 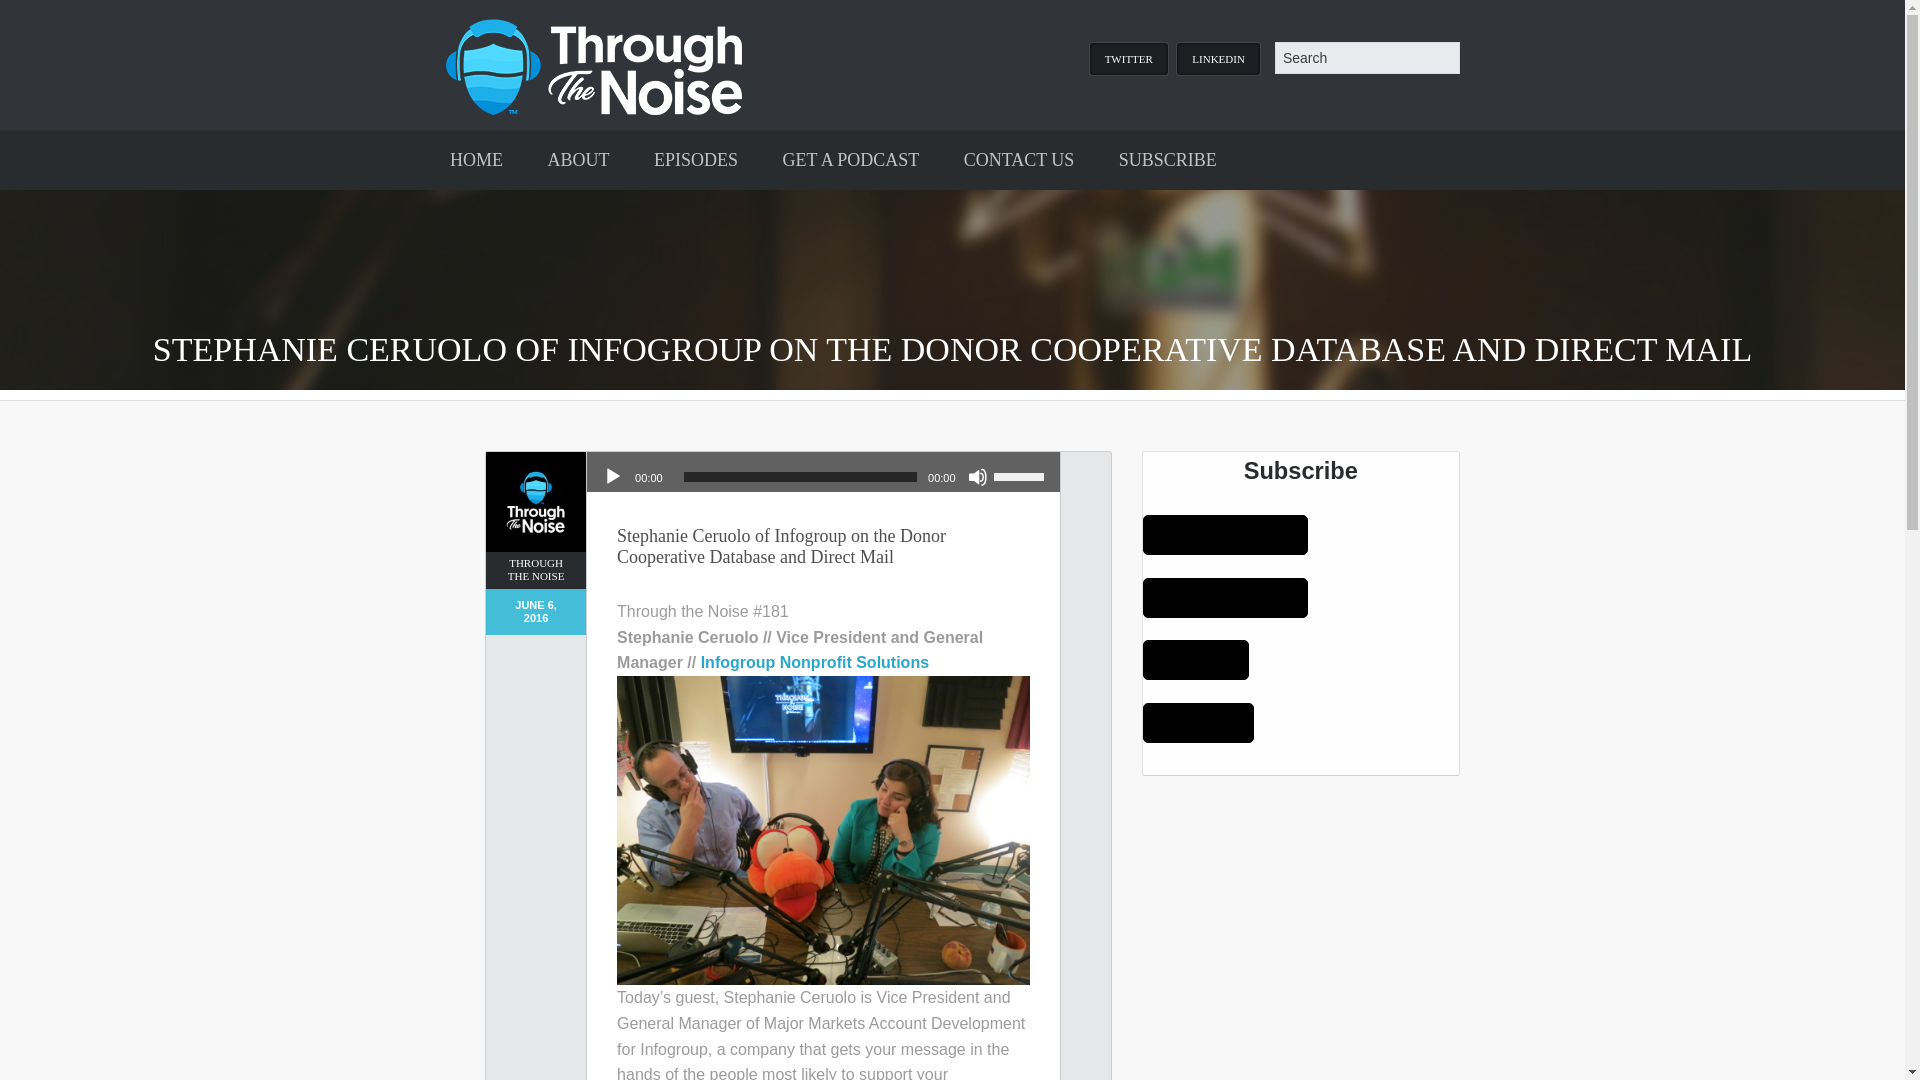 I want to click on EPISODES, so click(x=696, y=160).